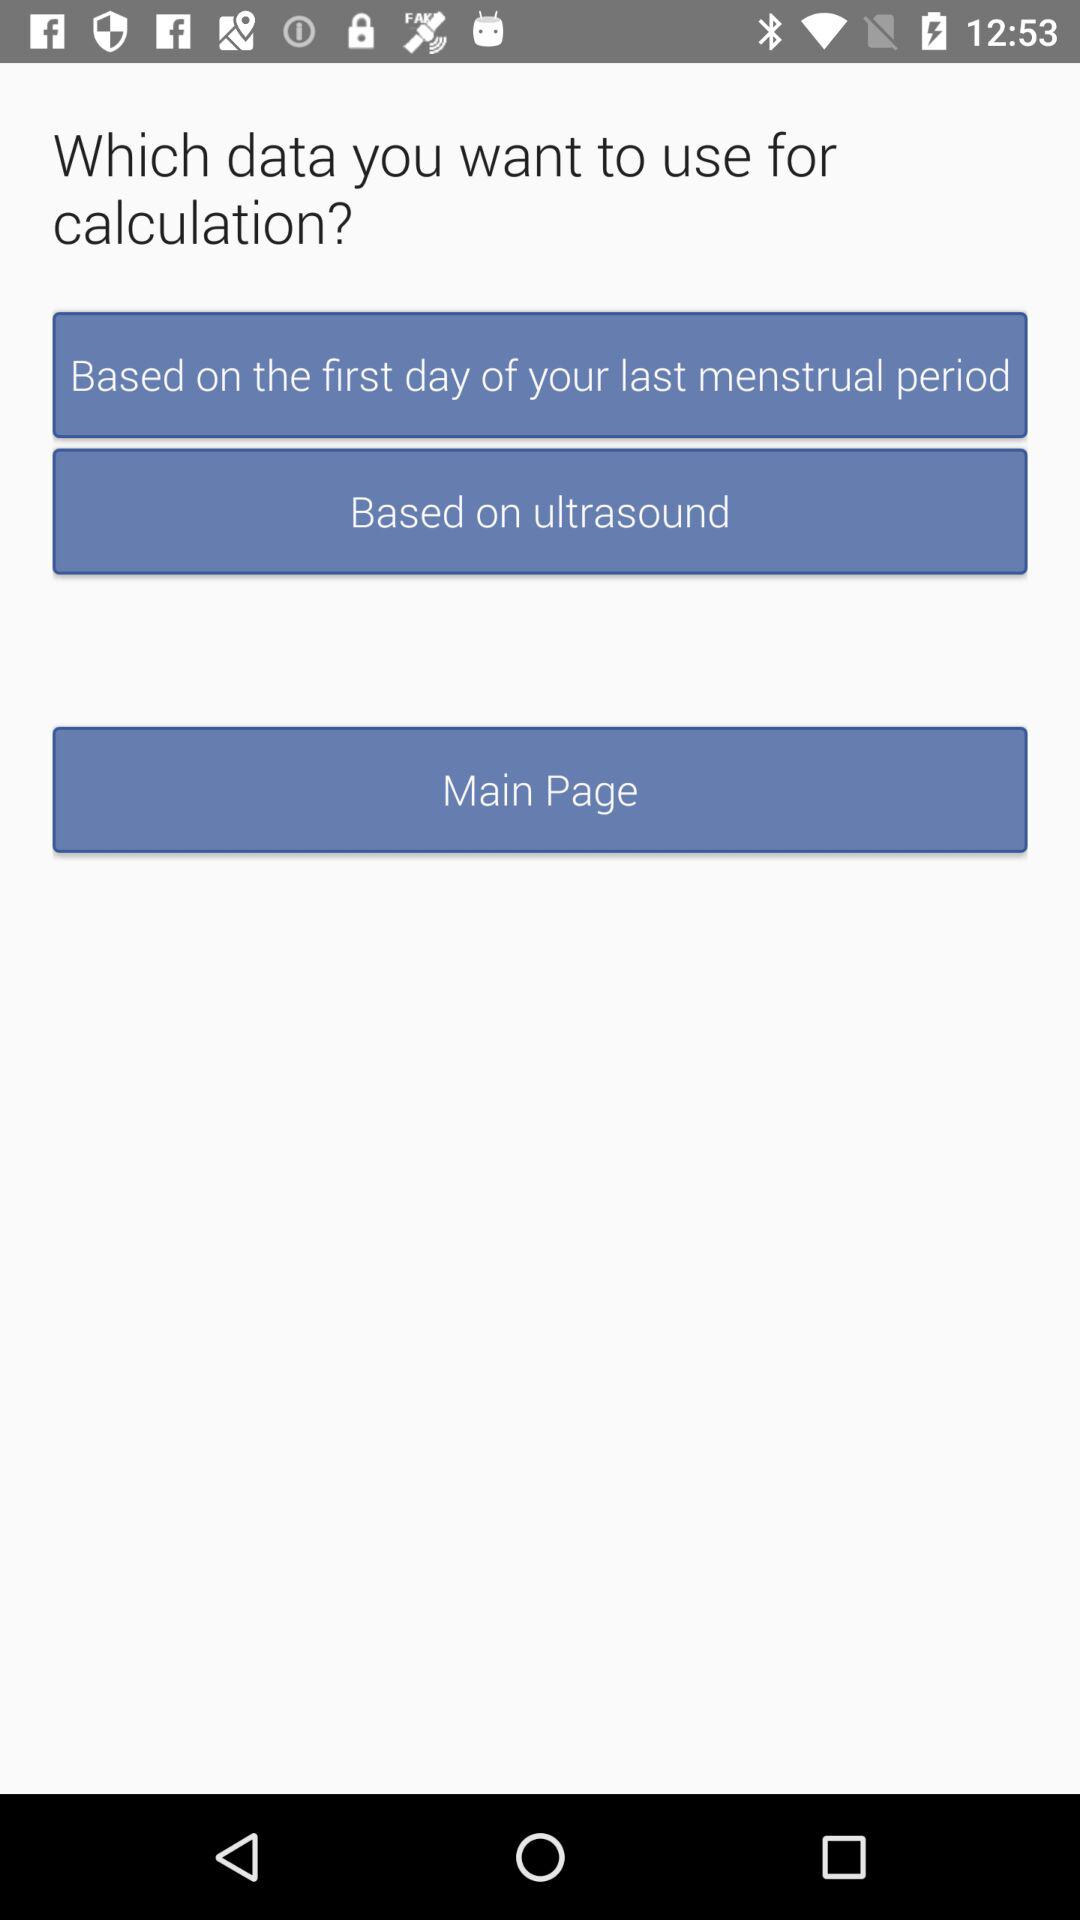 The width and height of the screenshot is (1080, 1920). What do you see at coordinates (540, 789) in the screenshot?
I see `select the main page button` at bounding box center [540, 789].